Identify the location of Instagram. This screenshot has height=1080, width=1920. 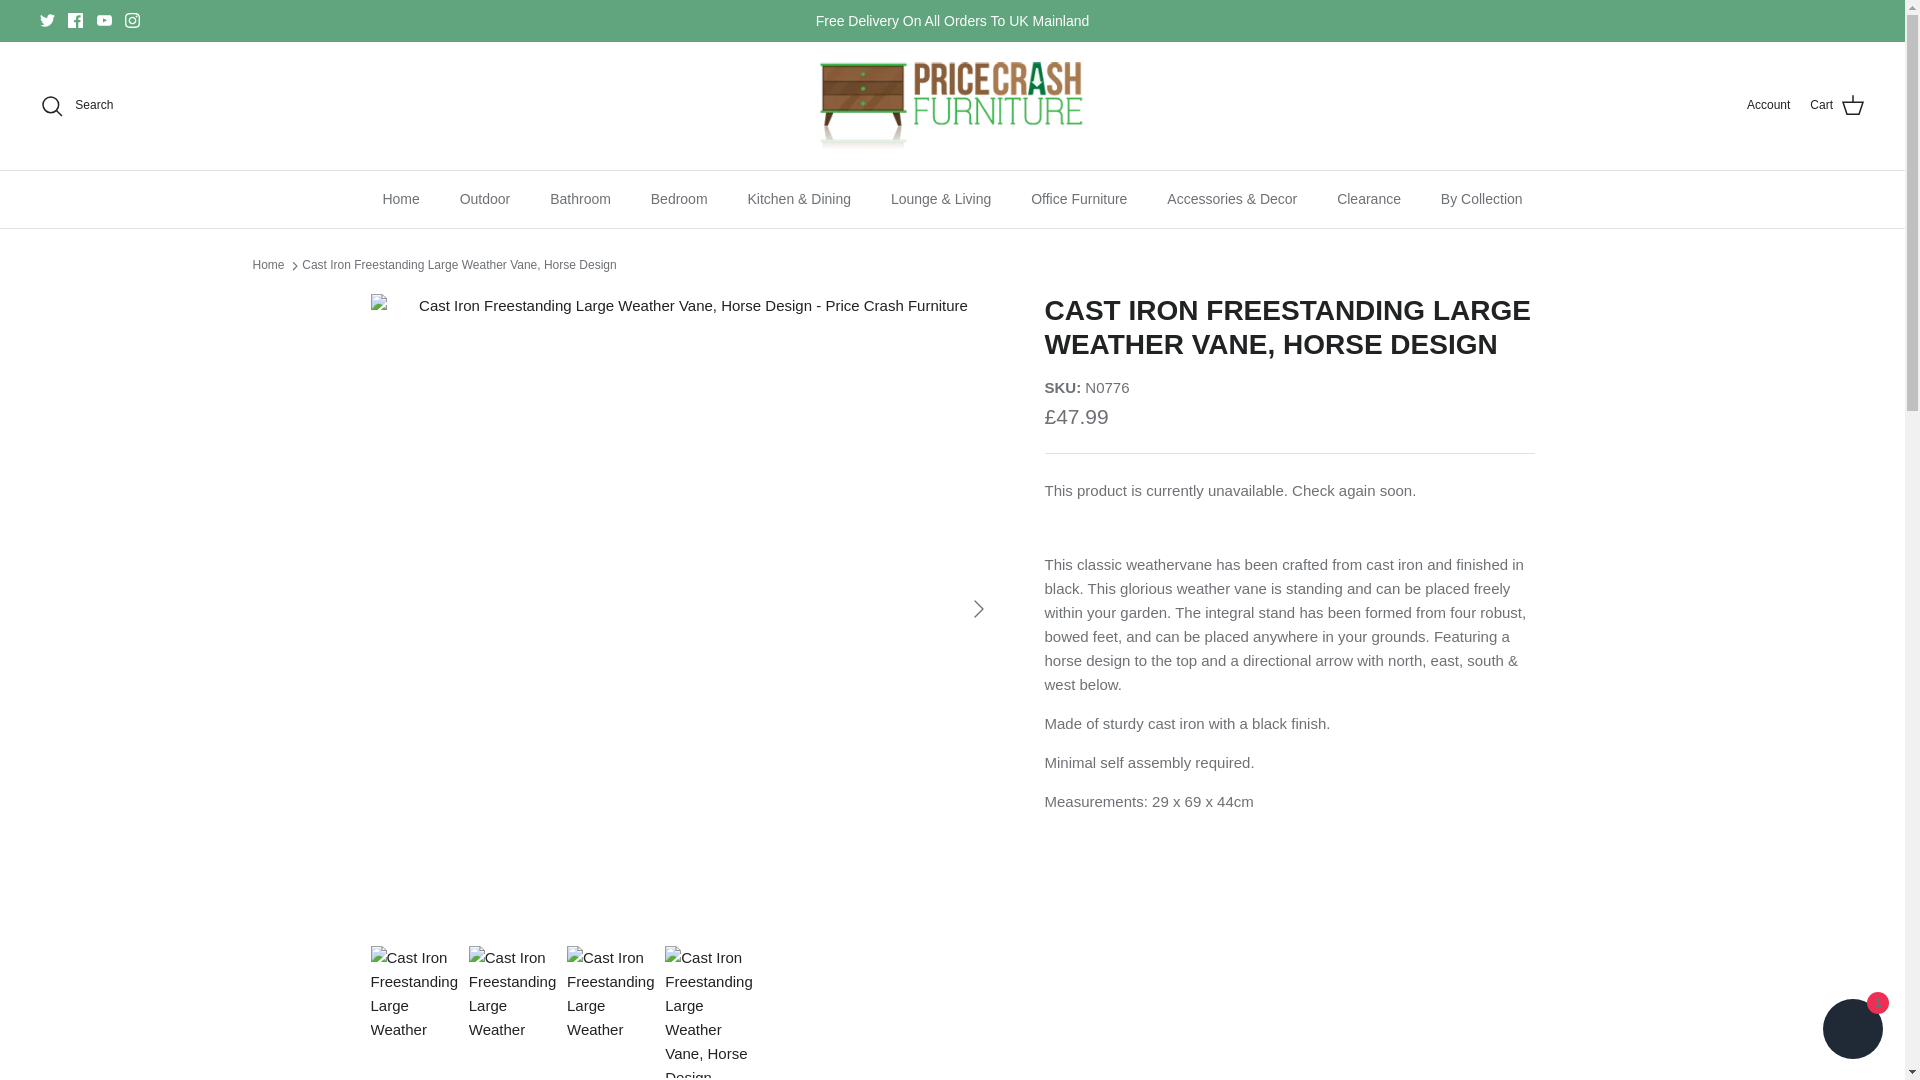
(132, 20).